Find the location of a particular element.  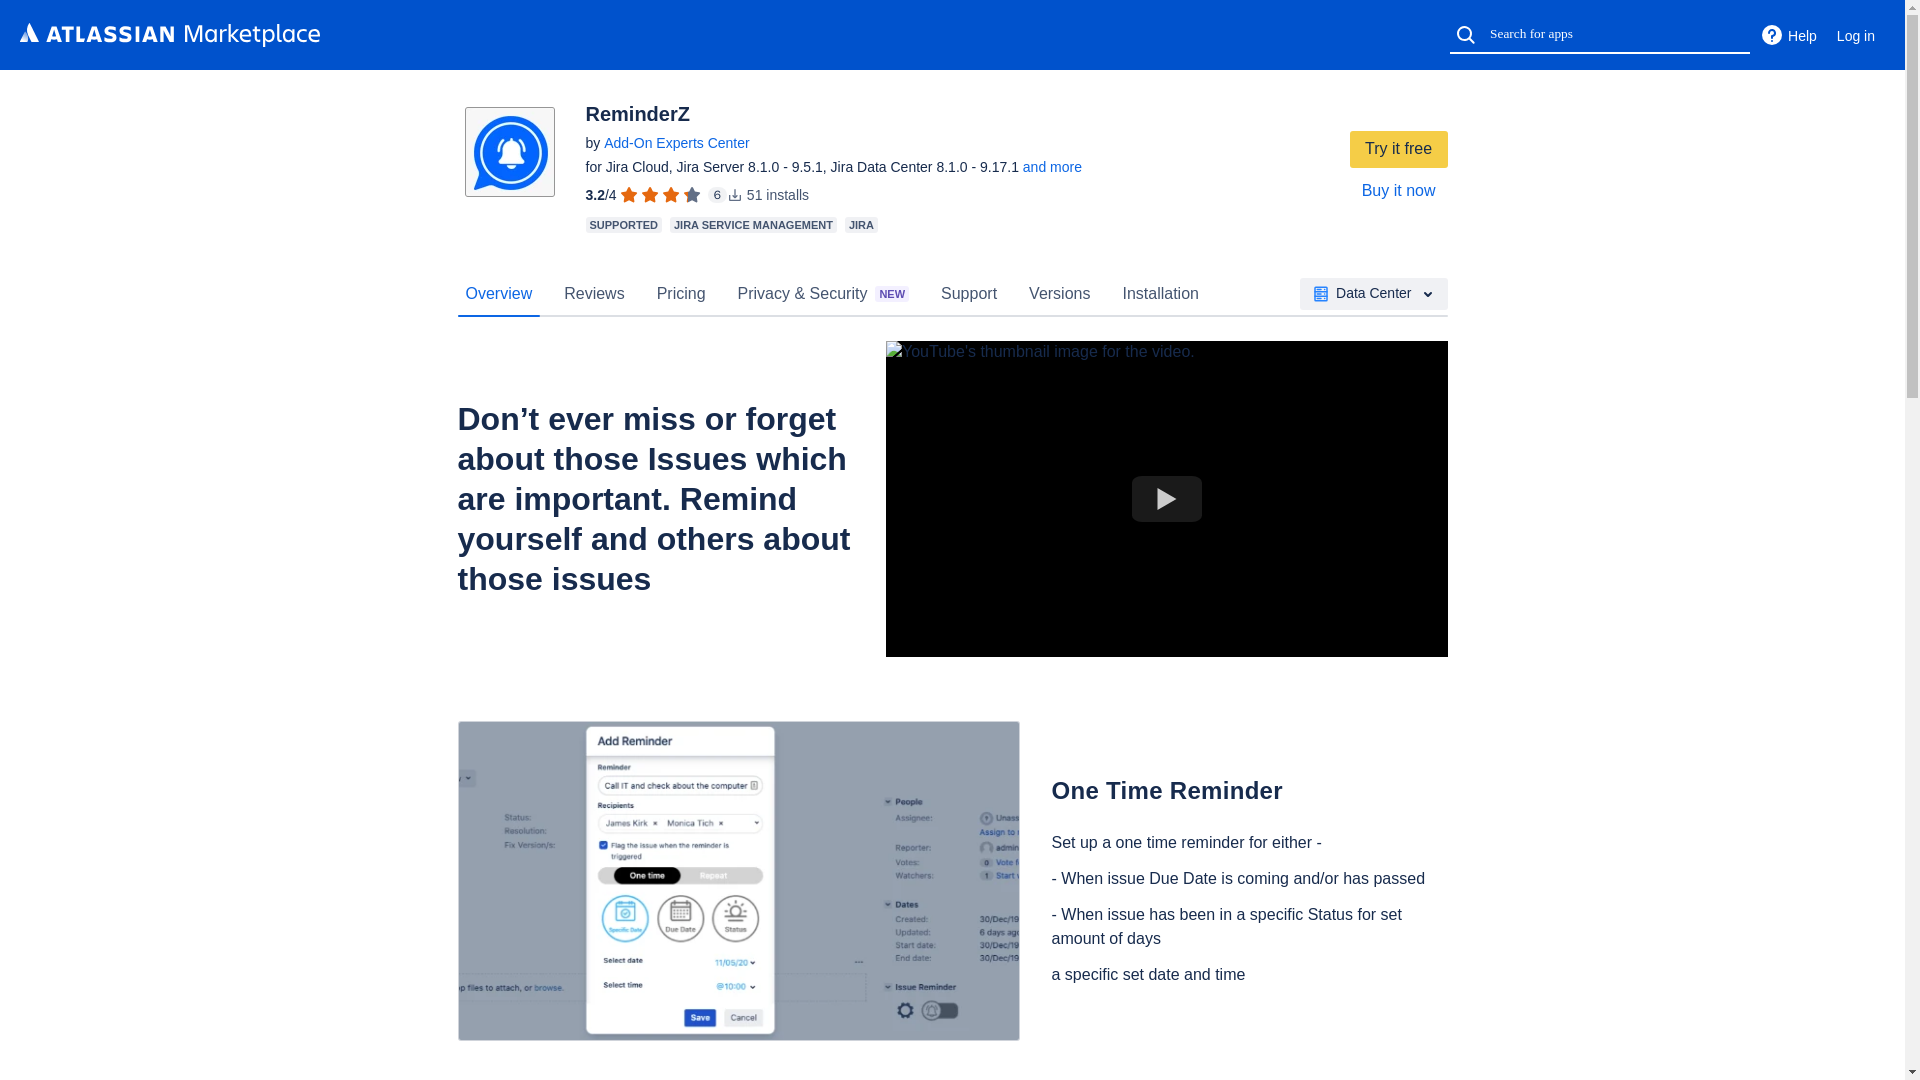

Buy it now is located at coordinates (1398, 190).